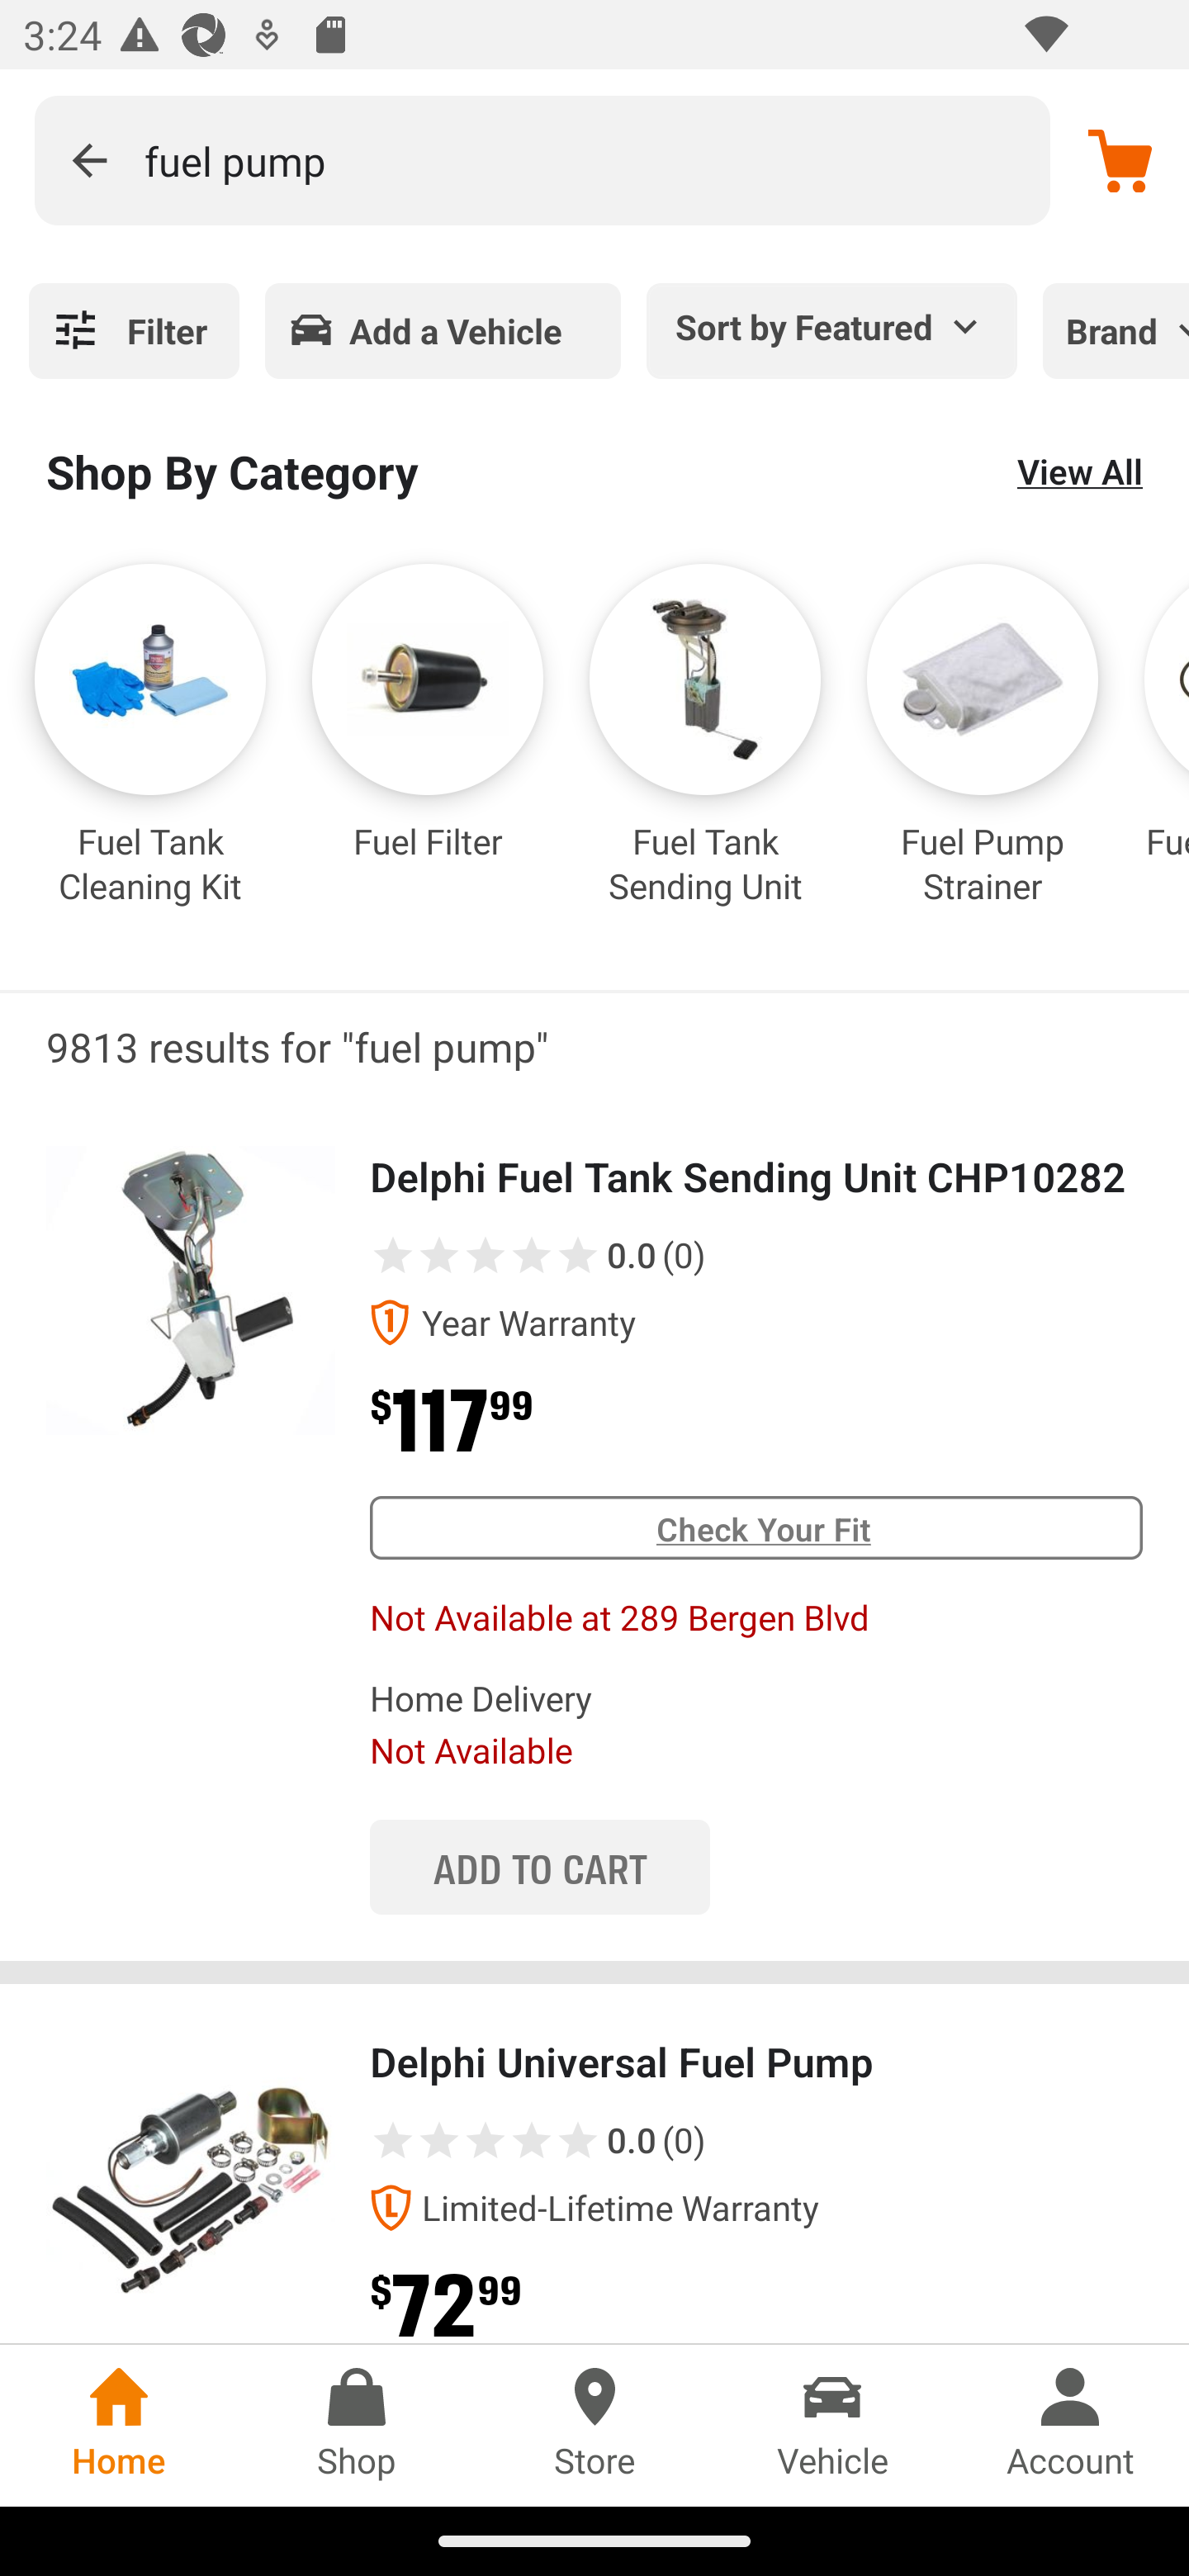  What do you see at coordinates (486, 1254) in the screenshot?
I see `Press to rate 3 out of 5 ` at bounding box center [486, 1254].